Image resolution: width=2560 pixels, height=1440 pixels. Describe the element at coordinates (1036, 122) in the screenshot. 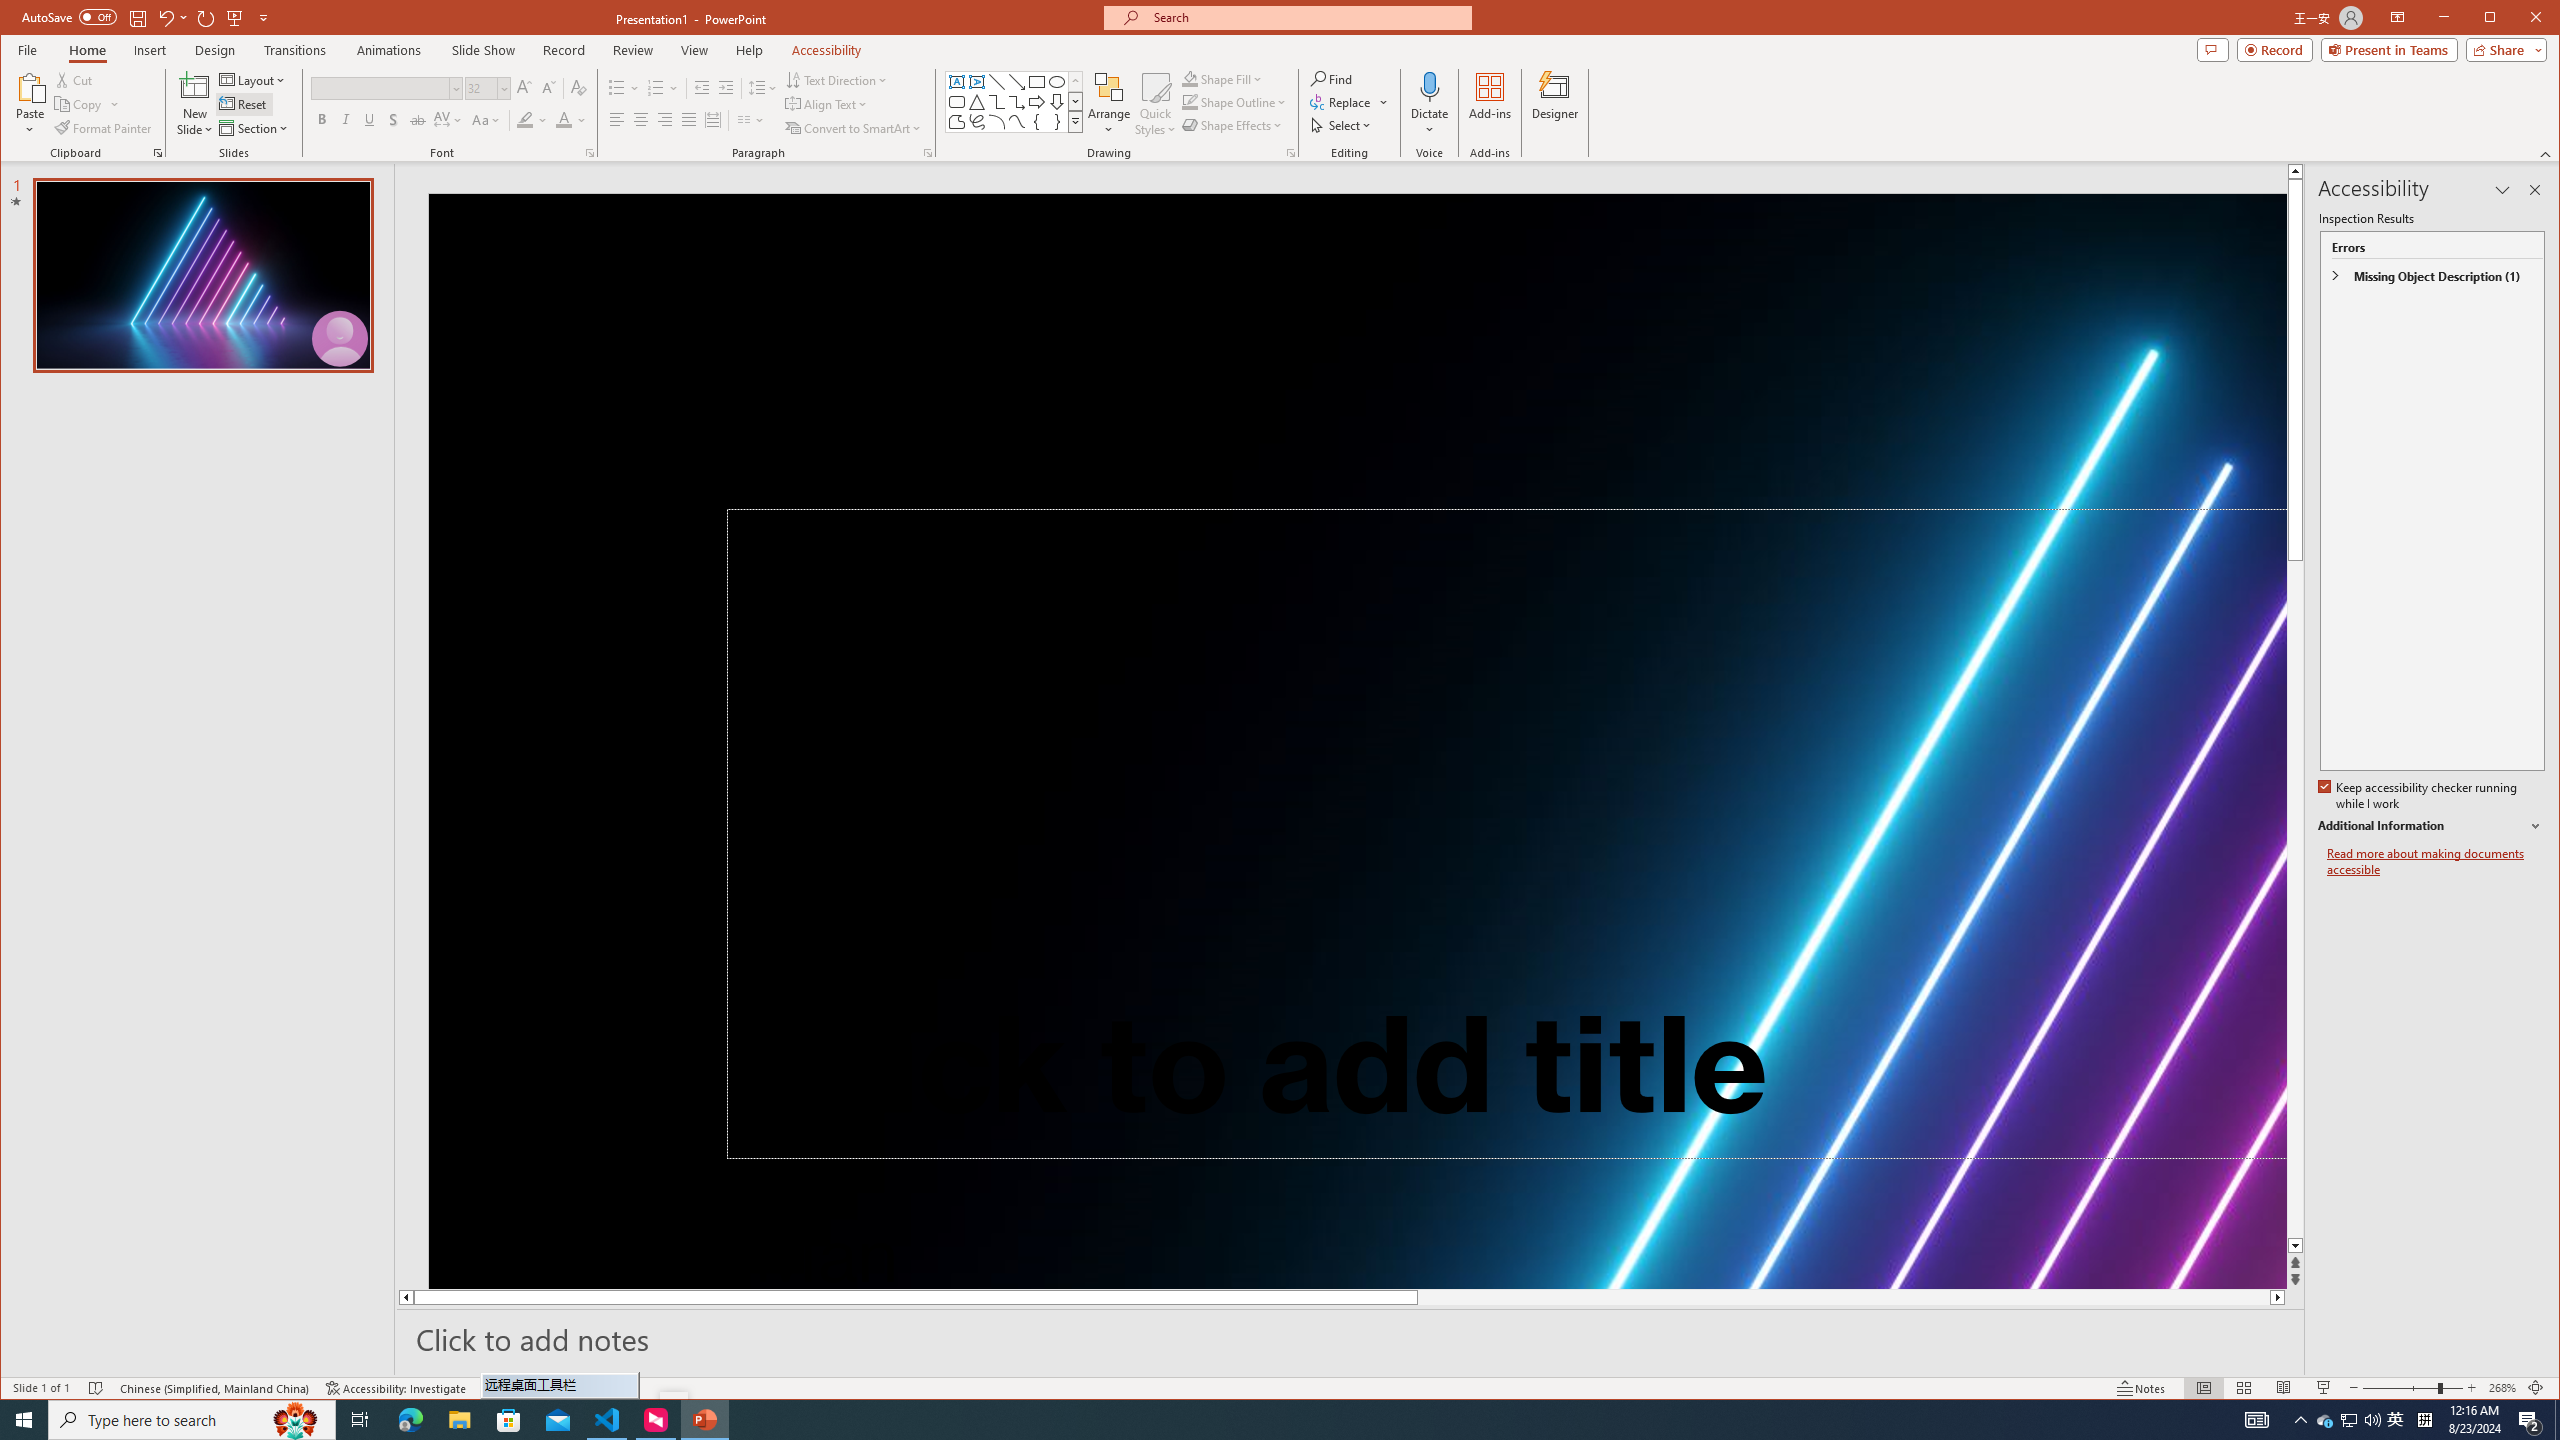

I see `Decrease Indent` at that location.